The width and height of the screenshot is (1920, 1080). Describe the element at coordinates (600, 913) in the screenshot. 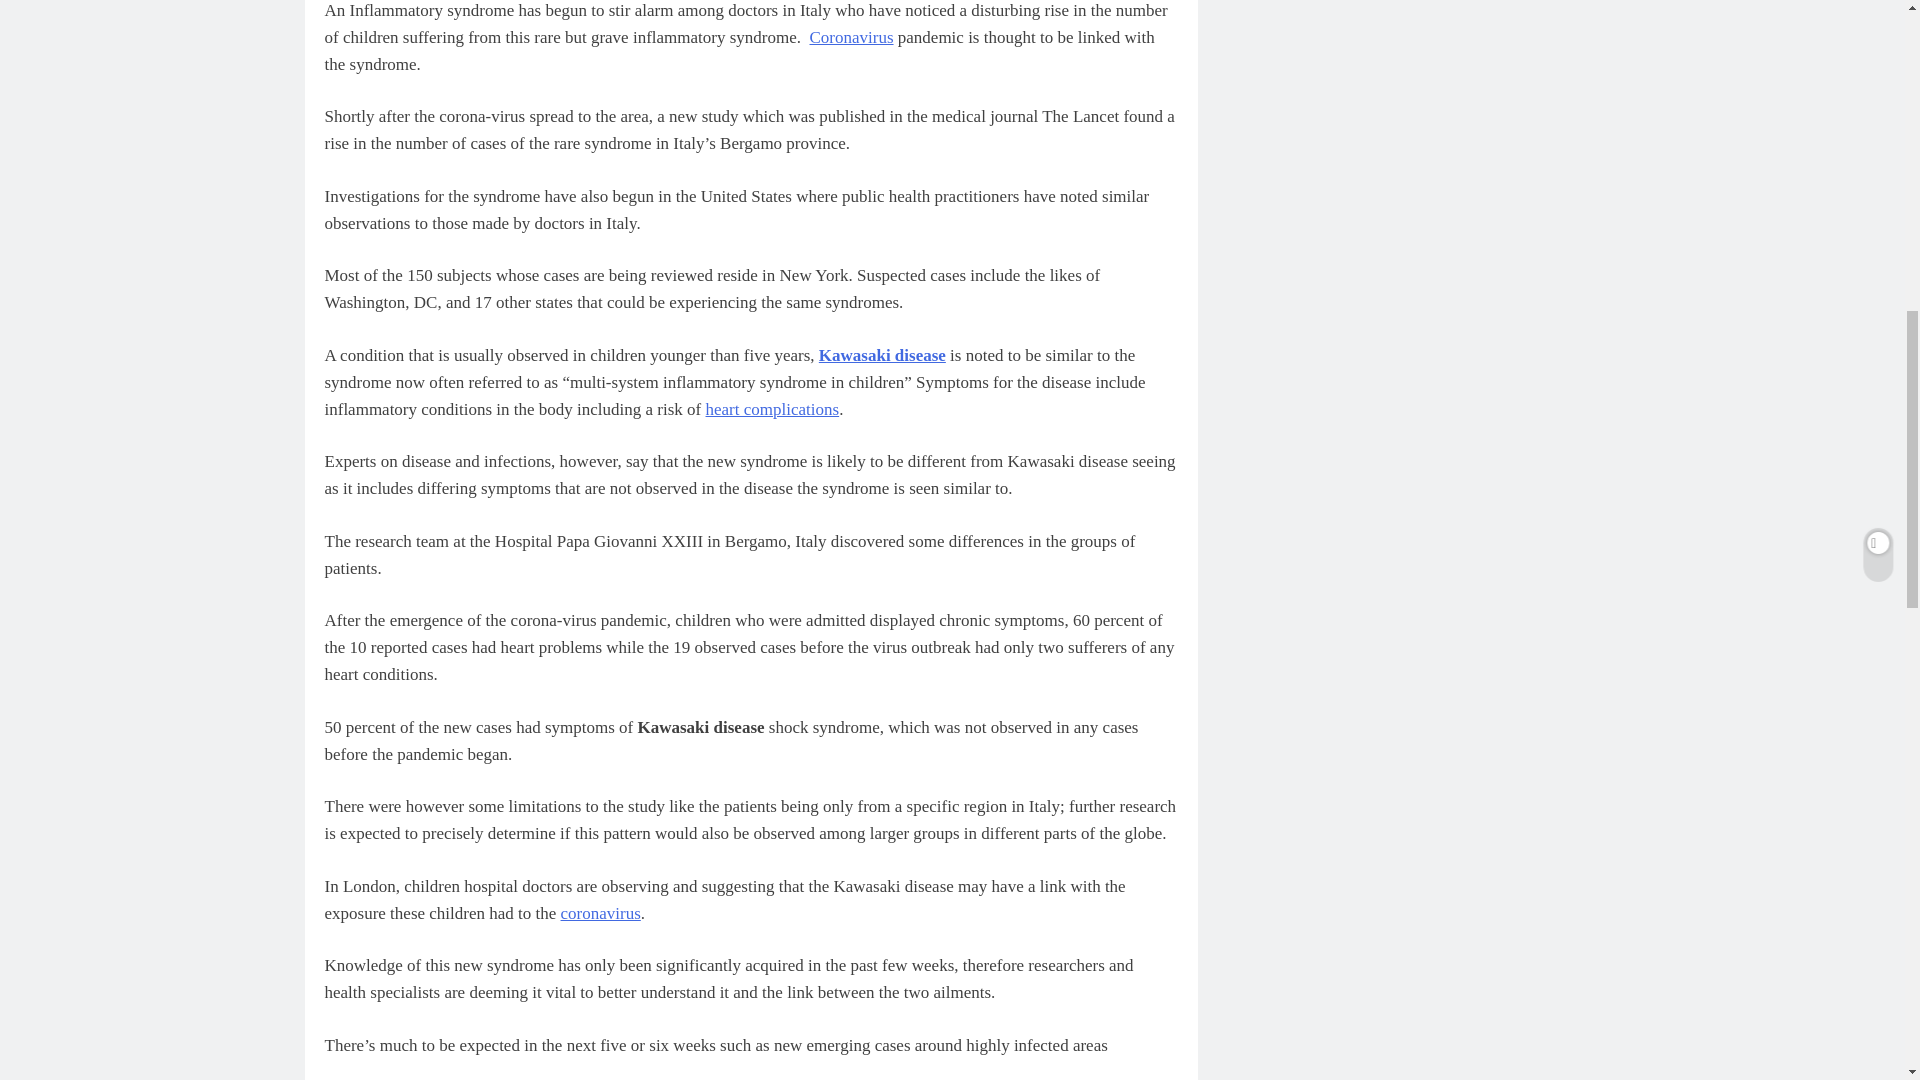

I see `coronavirus` at that location.